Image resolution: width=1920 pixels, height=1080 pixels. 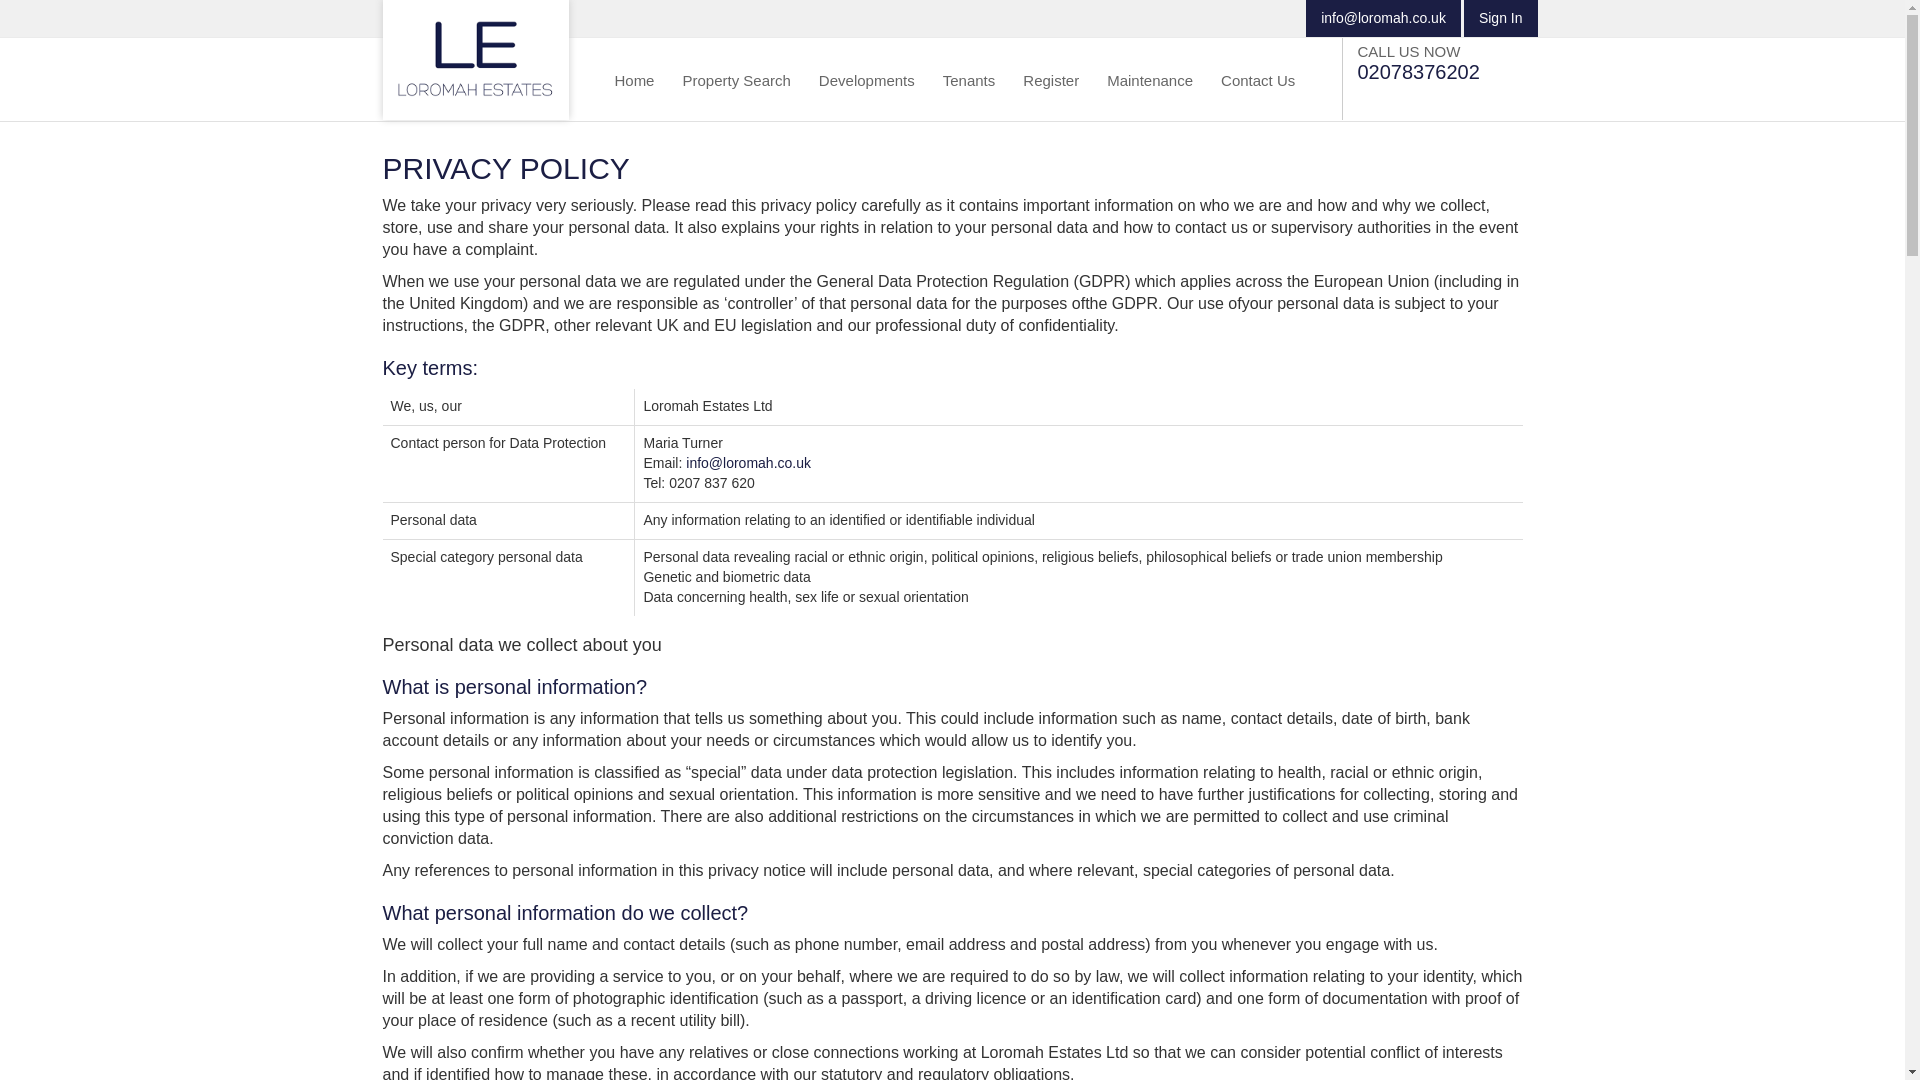 I want to click on Tenants, so click(x=970, y=78).